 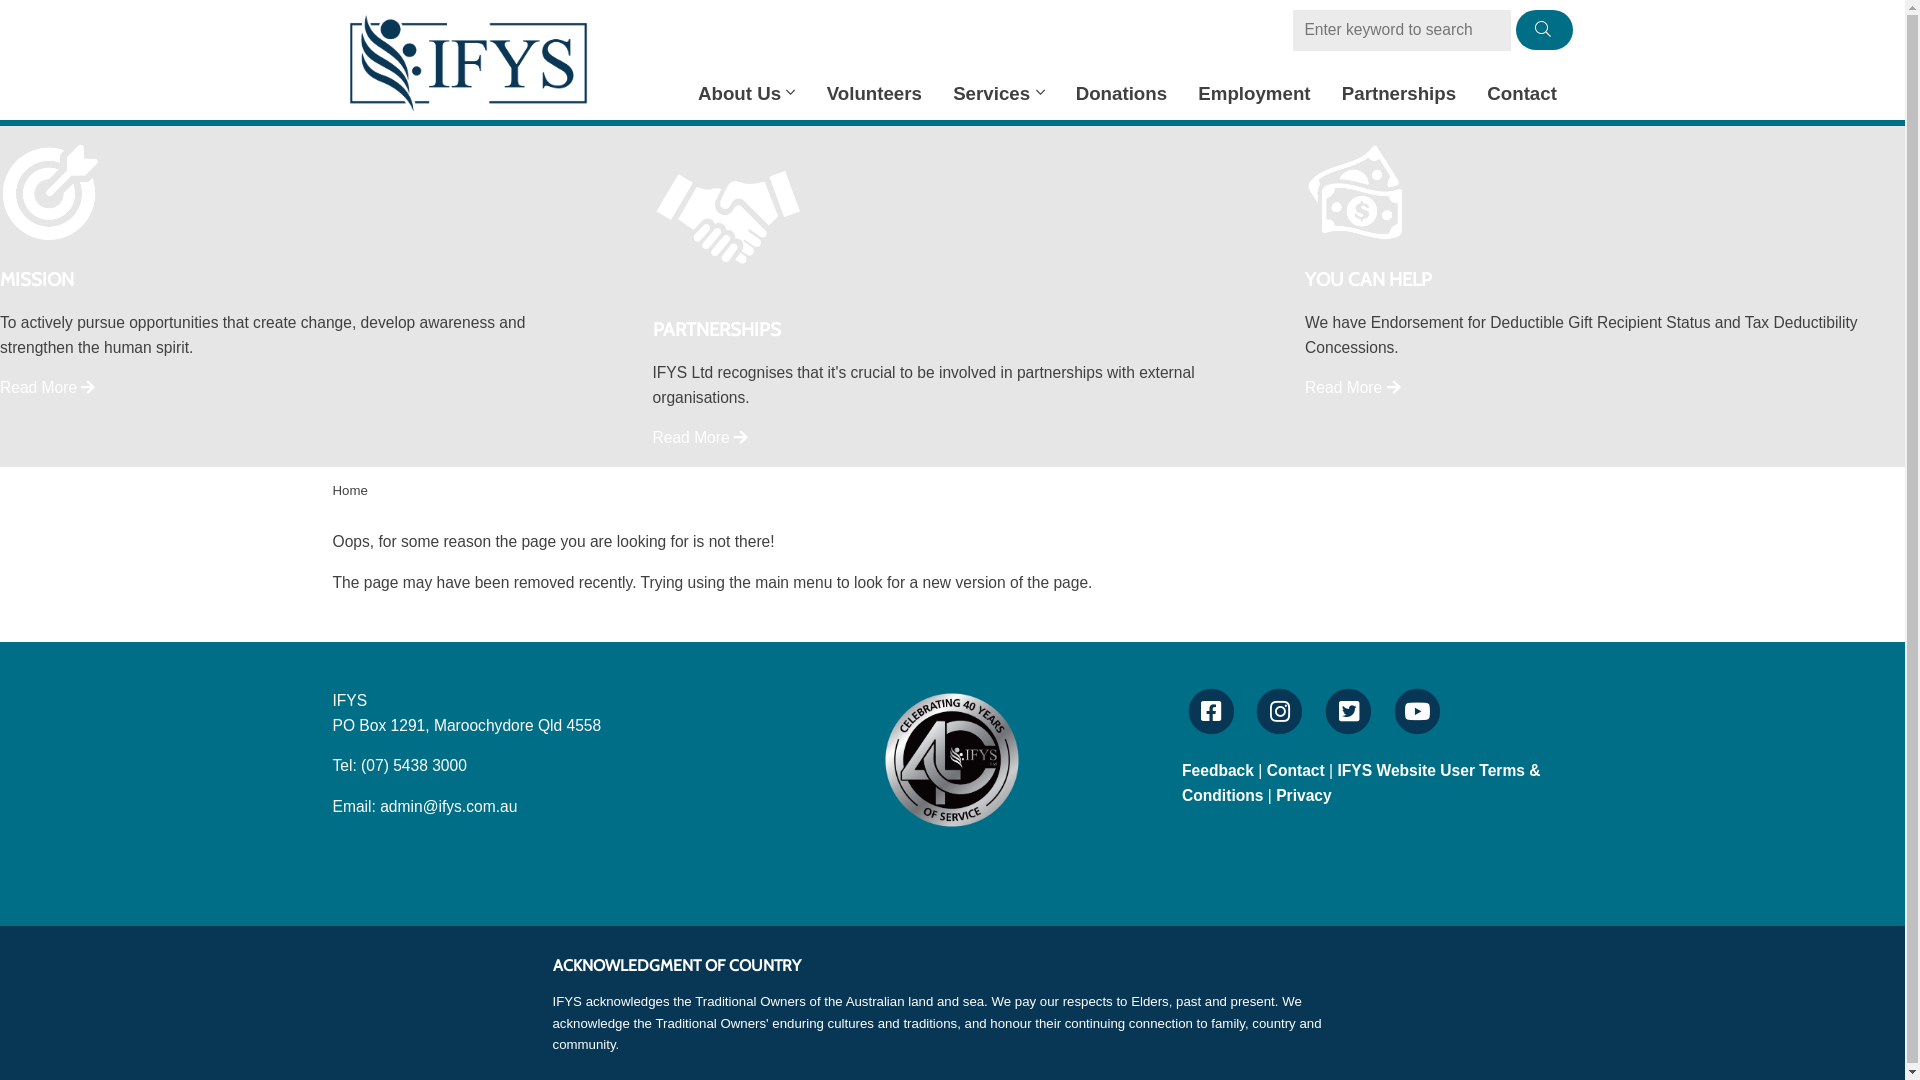 I want to click on Feedback, so click(x=1218, y=770).